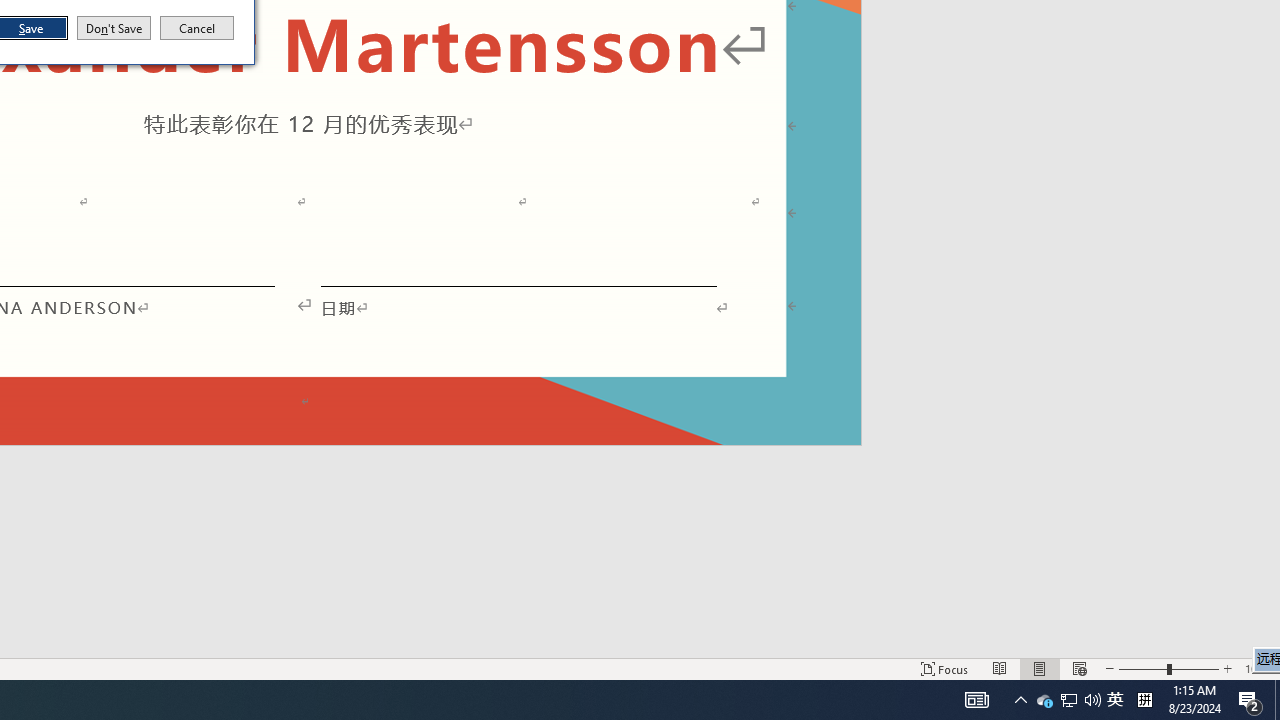  I want to click on Don't Save, so click(944, 668).